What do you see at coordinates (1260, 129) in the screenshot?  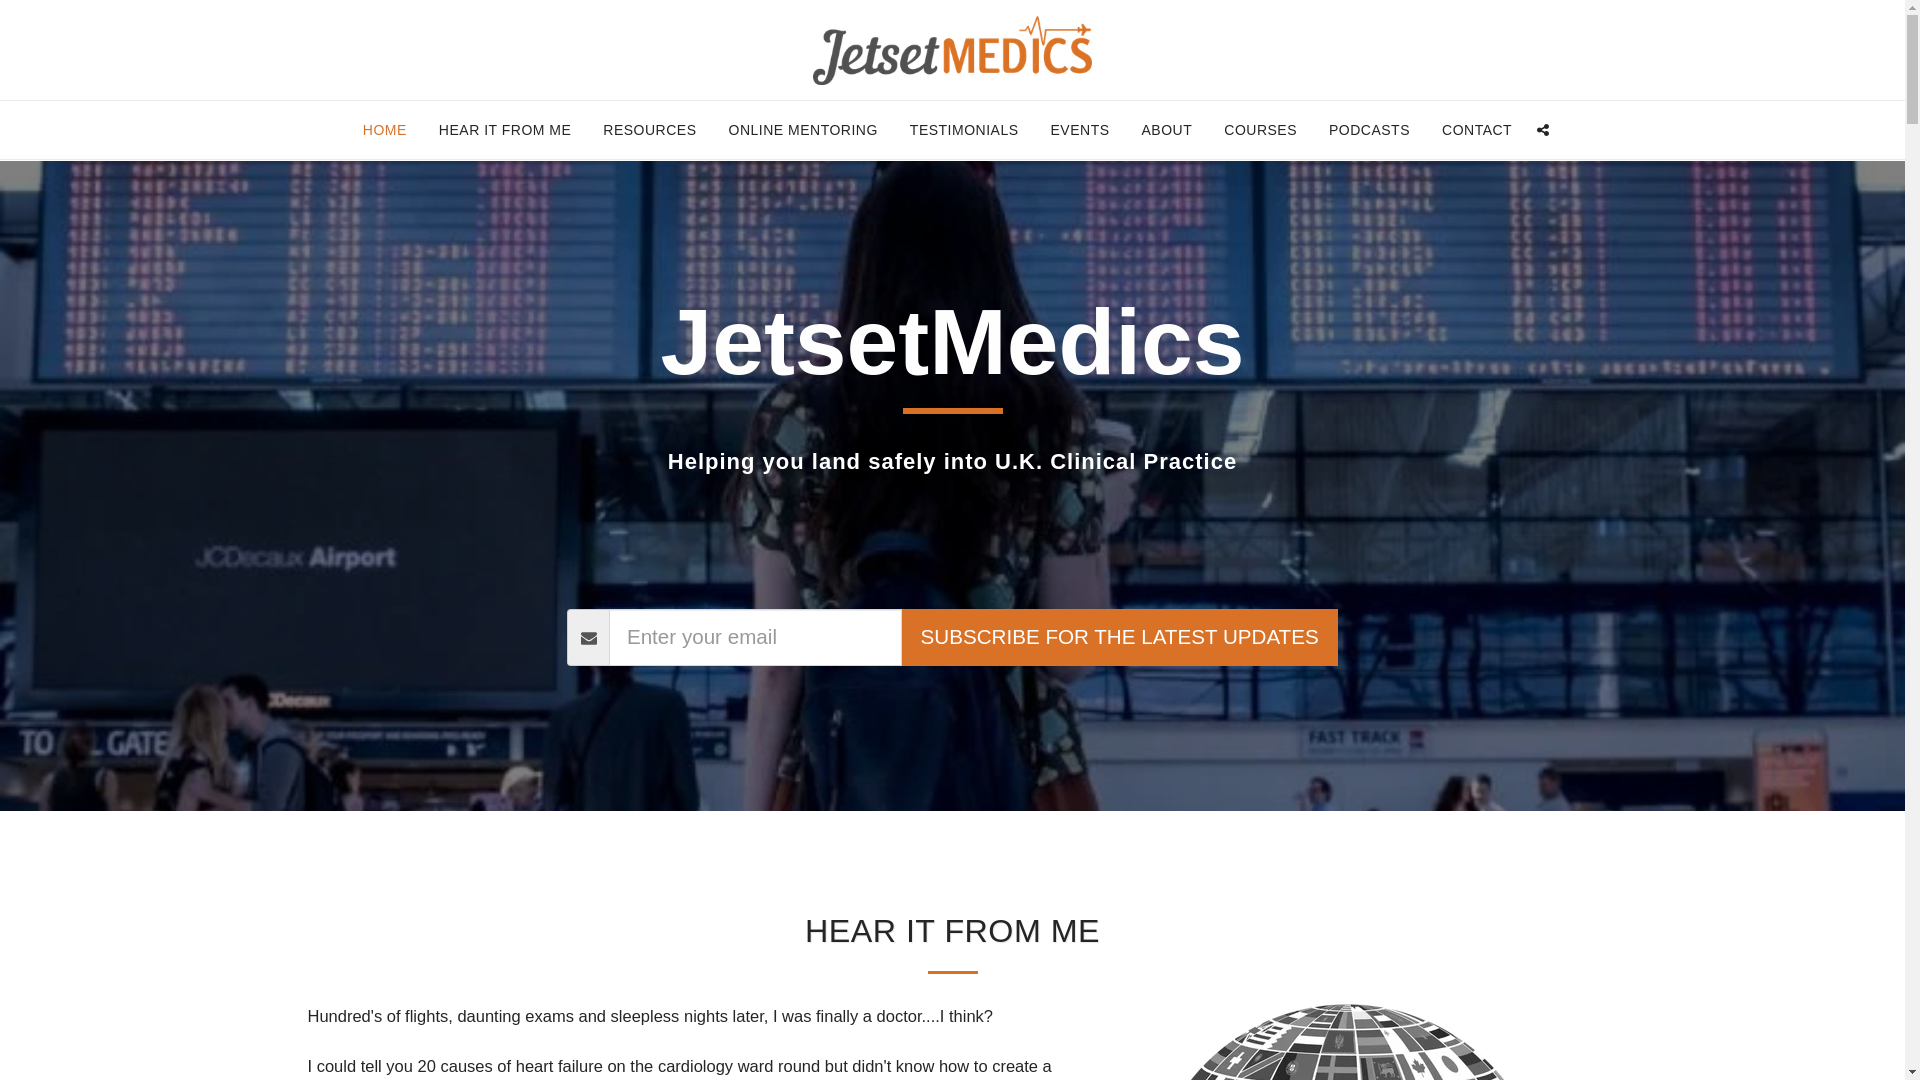 I see `COURSES` at bounding box center [1260, 129].